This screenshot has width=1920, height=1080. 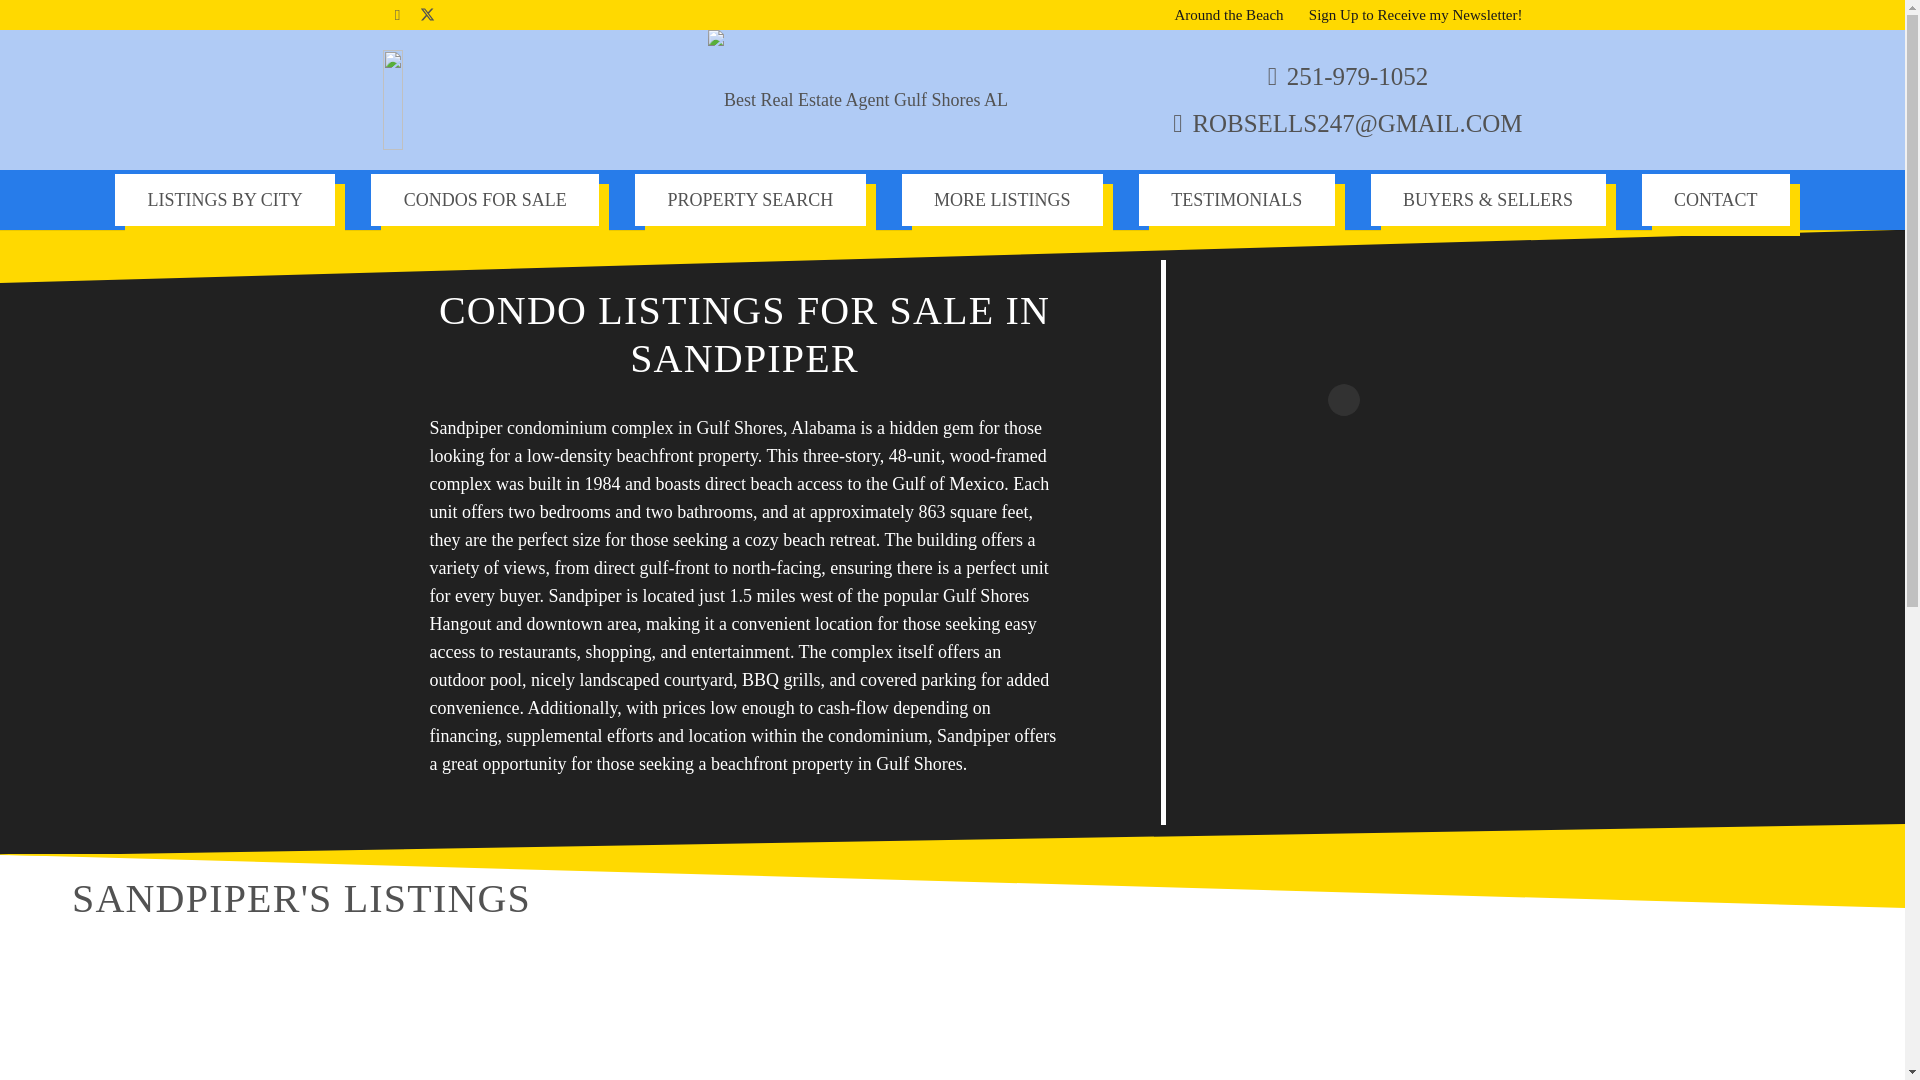 I want to click on 251-979-1052, so click(x=1348, y=76).